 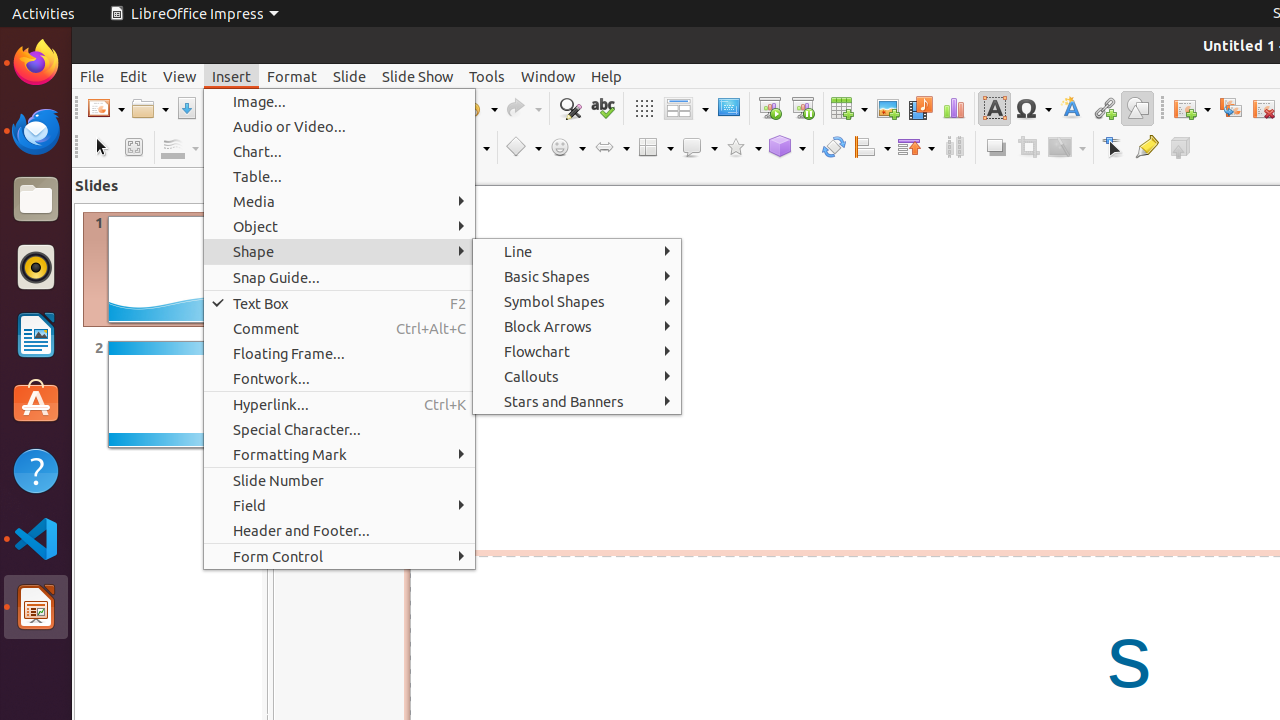 What do you see at coordinates (577, 376) in the screenshot?
I see `Callouts` at bounding box center [577, 376].